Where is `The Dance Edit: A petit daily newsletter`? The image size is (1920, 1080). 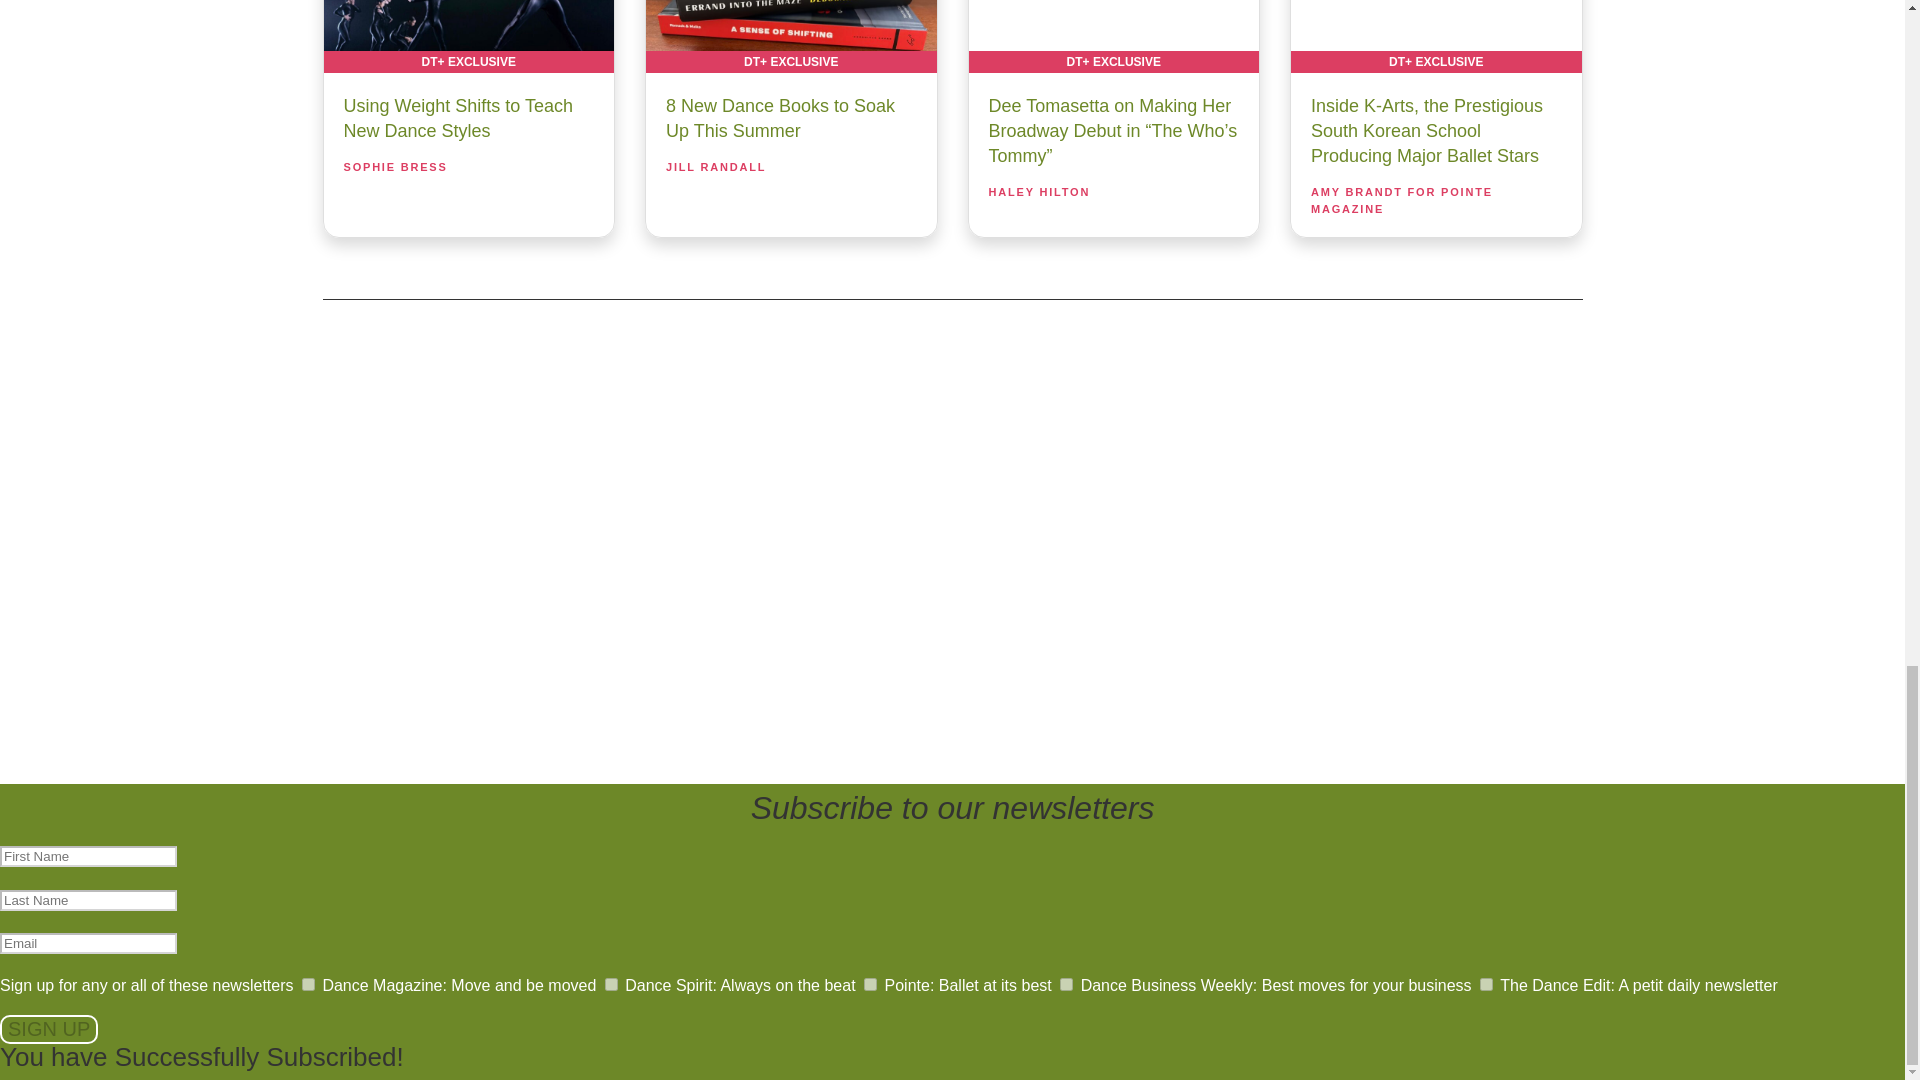
The Dance Edit: A petit daily newsletter is located at coordinates (1486, 984).